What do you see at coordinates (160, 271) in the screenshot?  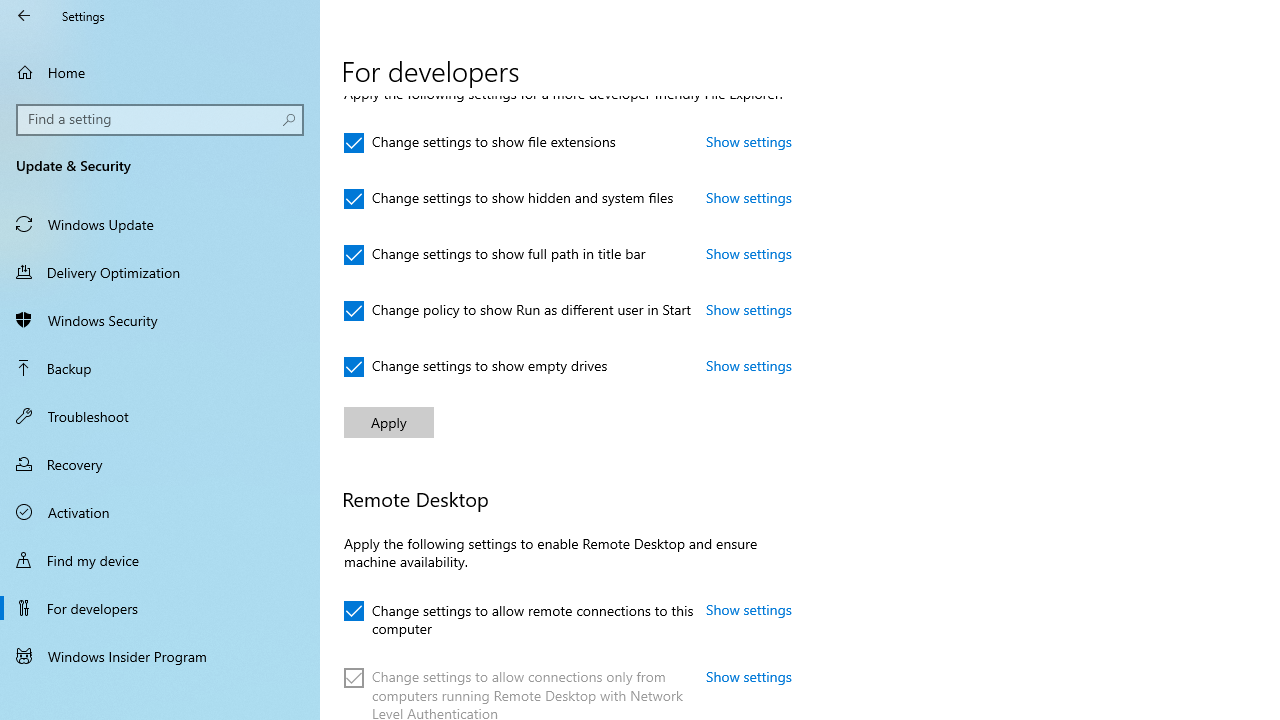 I see `Delivery Optimization` at bounding box center [160, 271].